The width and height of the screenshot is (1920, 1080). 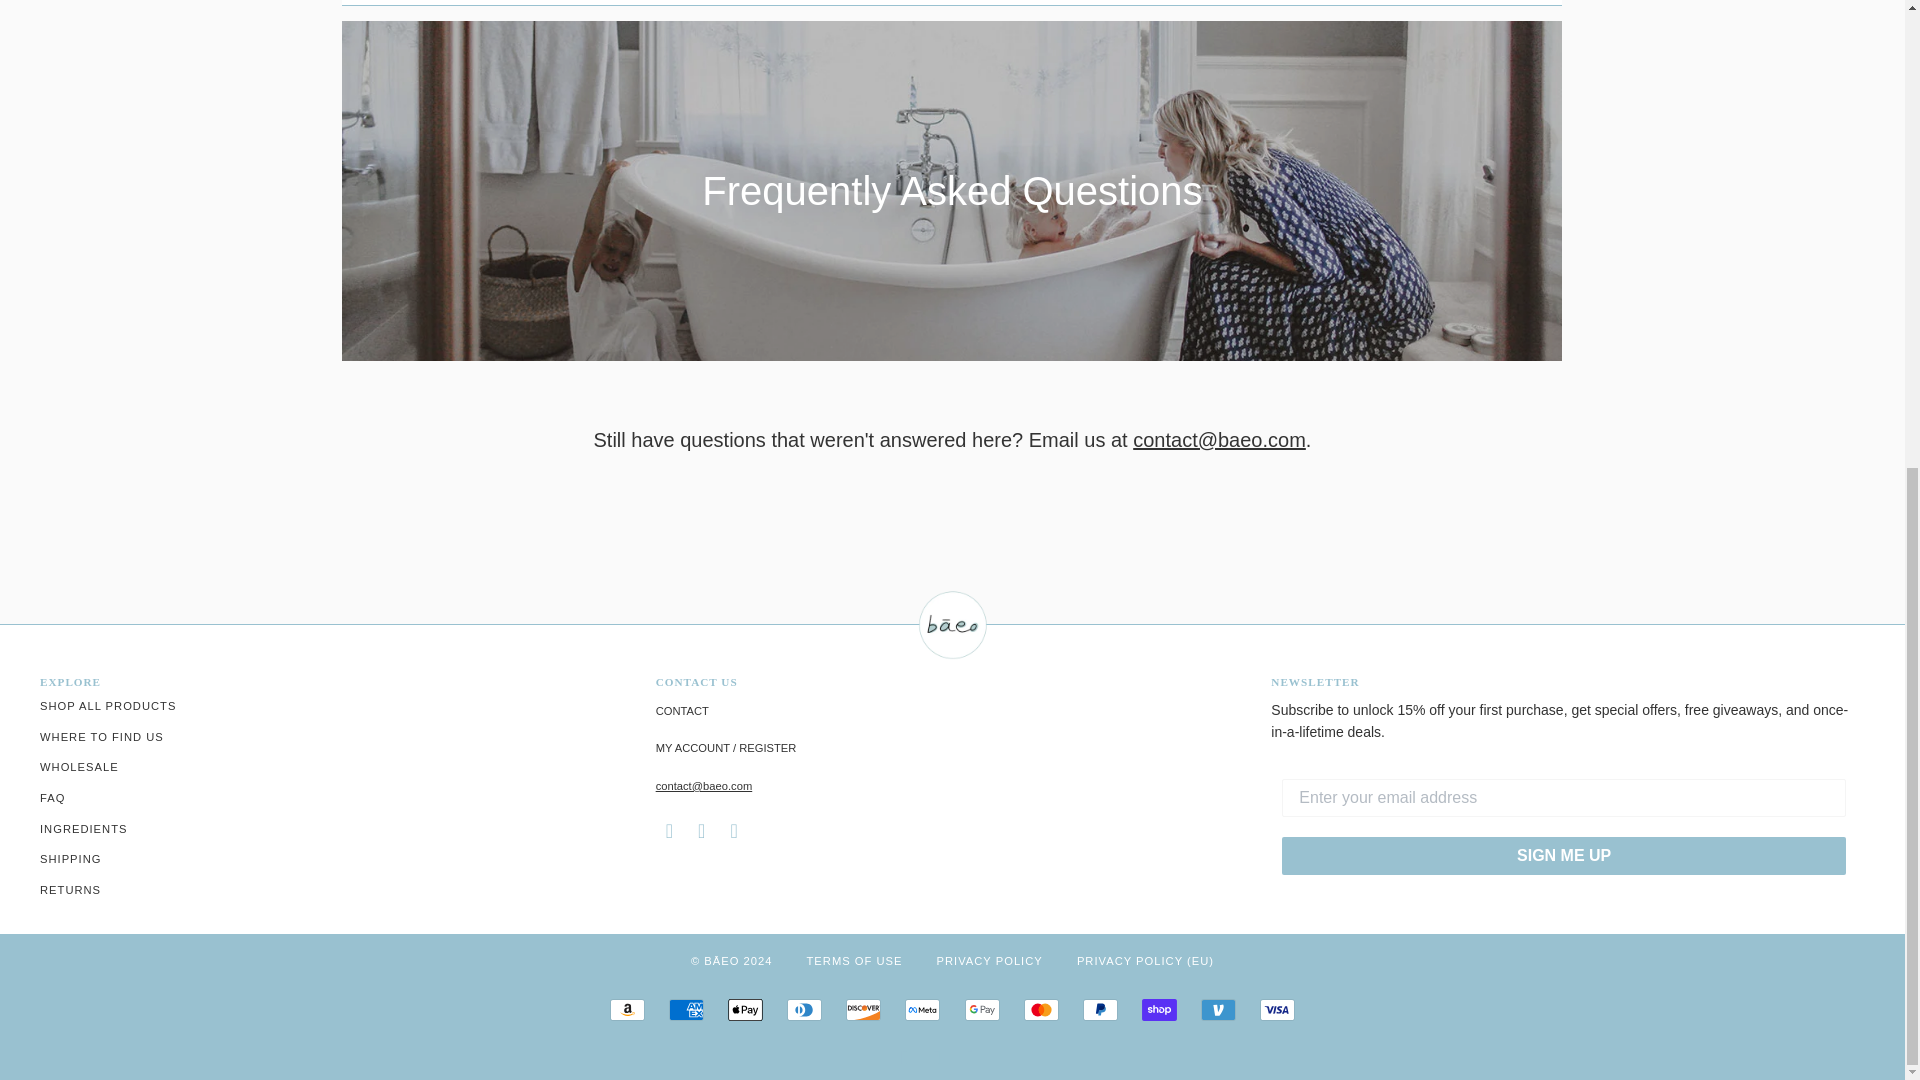 What do you see at coordinates (982, 1010) in the screenshot?
I see `GOOGLE PAY` at bounding box center [982, 1010].